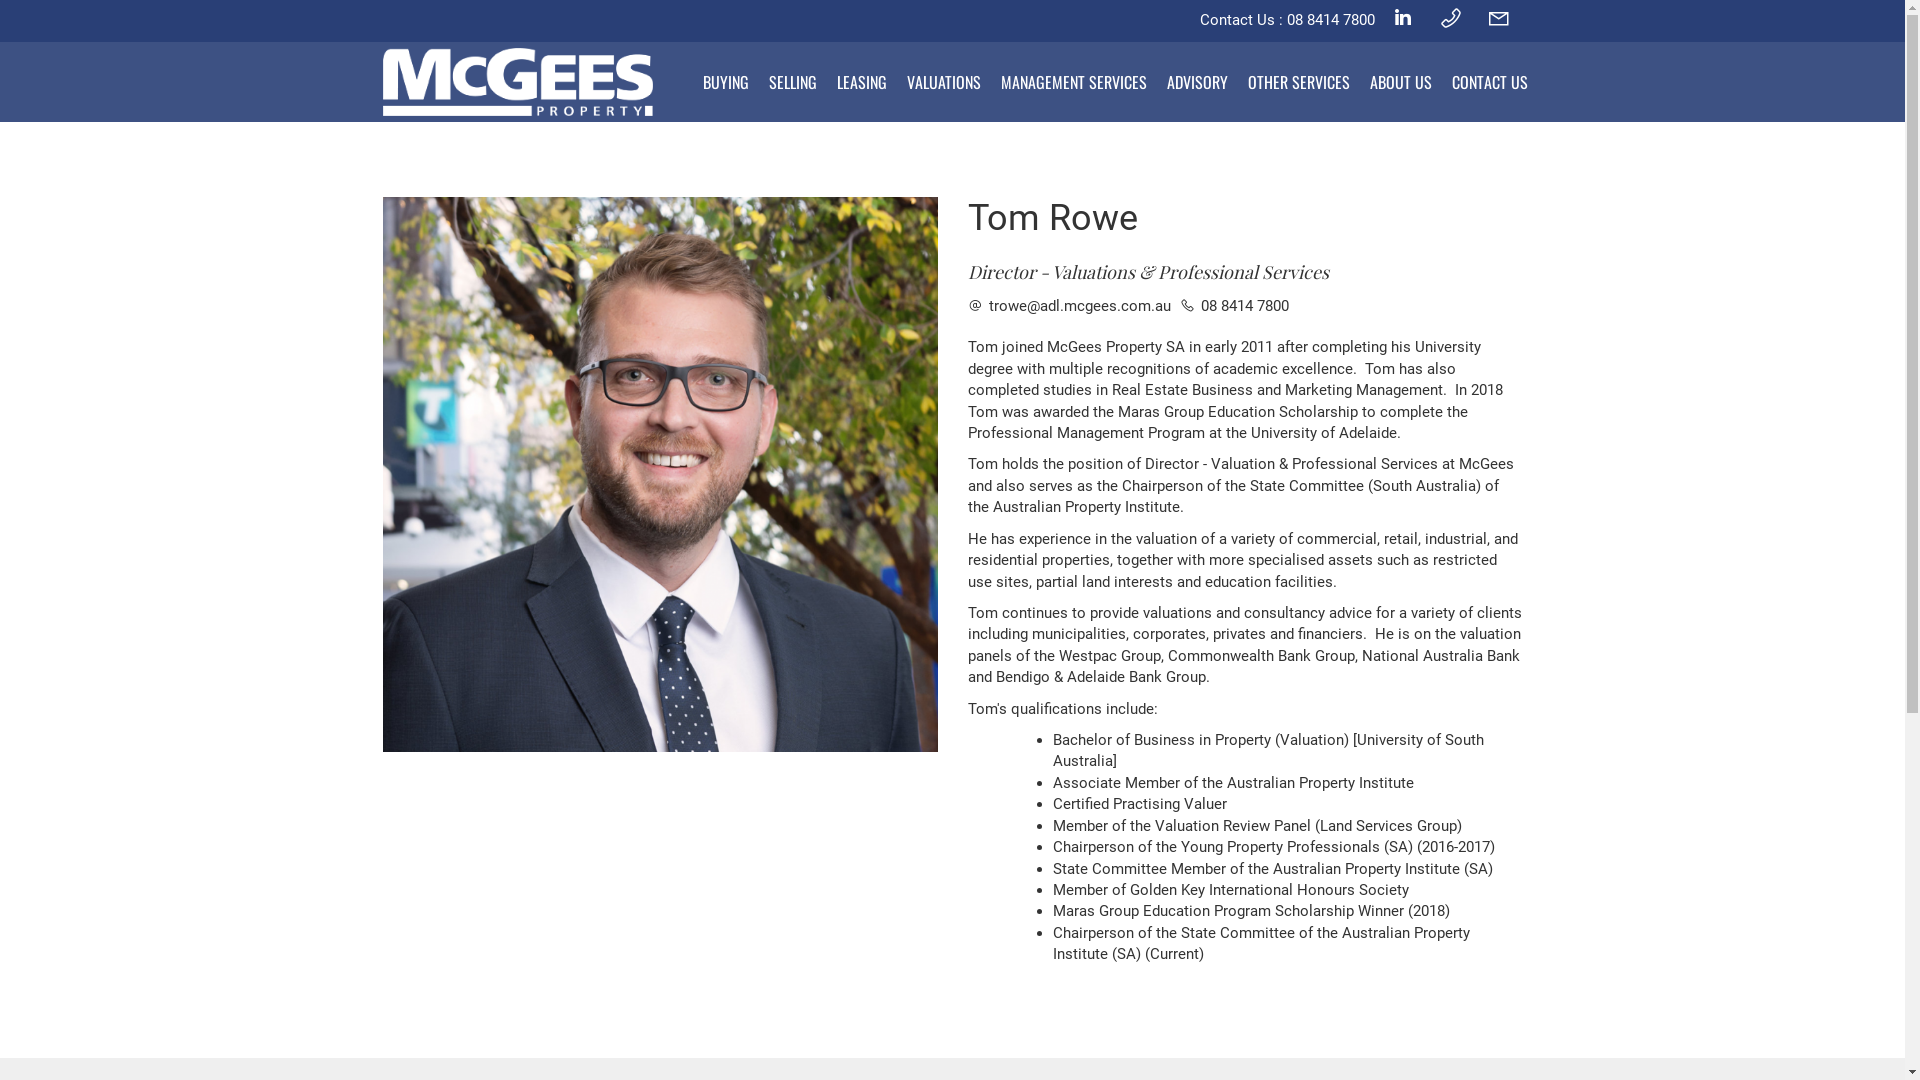 This screenshot has width=1920, height=1080. I want to click on trowe@adl.mcgees.com.au, so click(1070, 306).